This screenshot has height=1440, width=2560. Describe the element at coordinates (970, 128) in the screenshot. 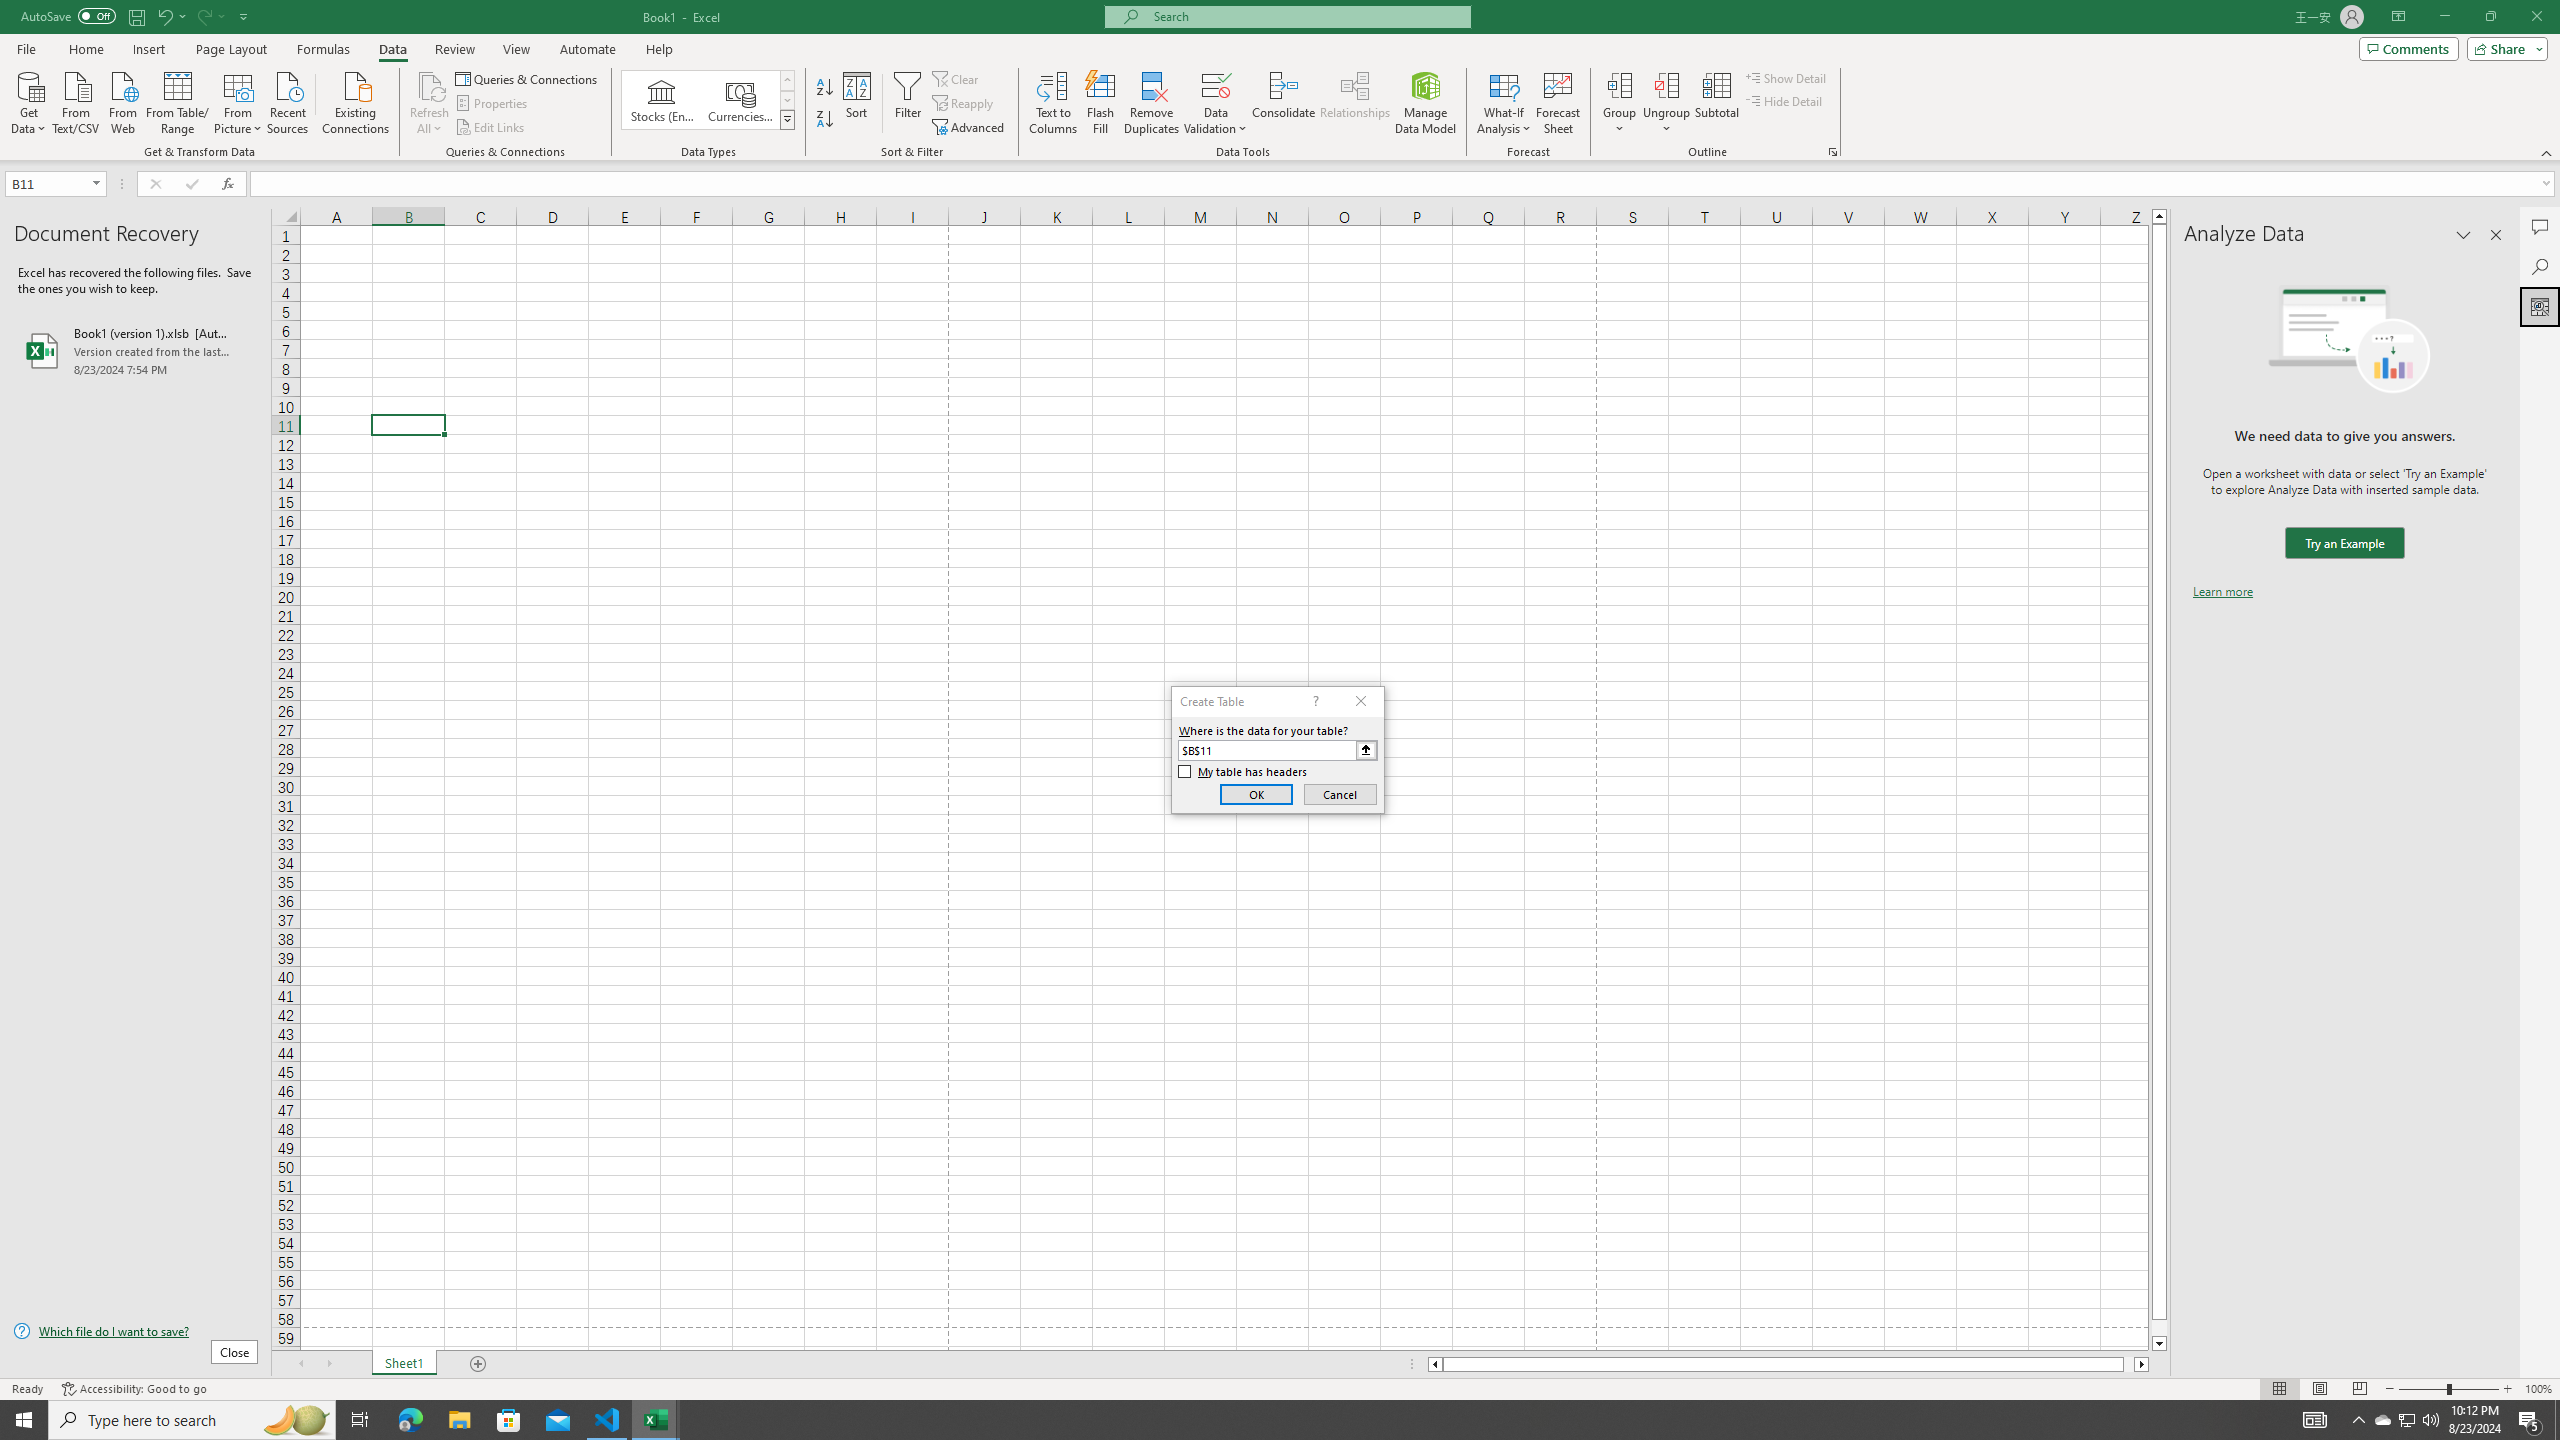

I see `Advanced...` at that location.